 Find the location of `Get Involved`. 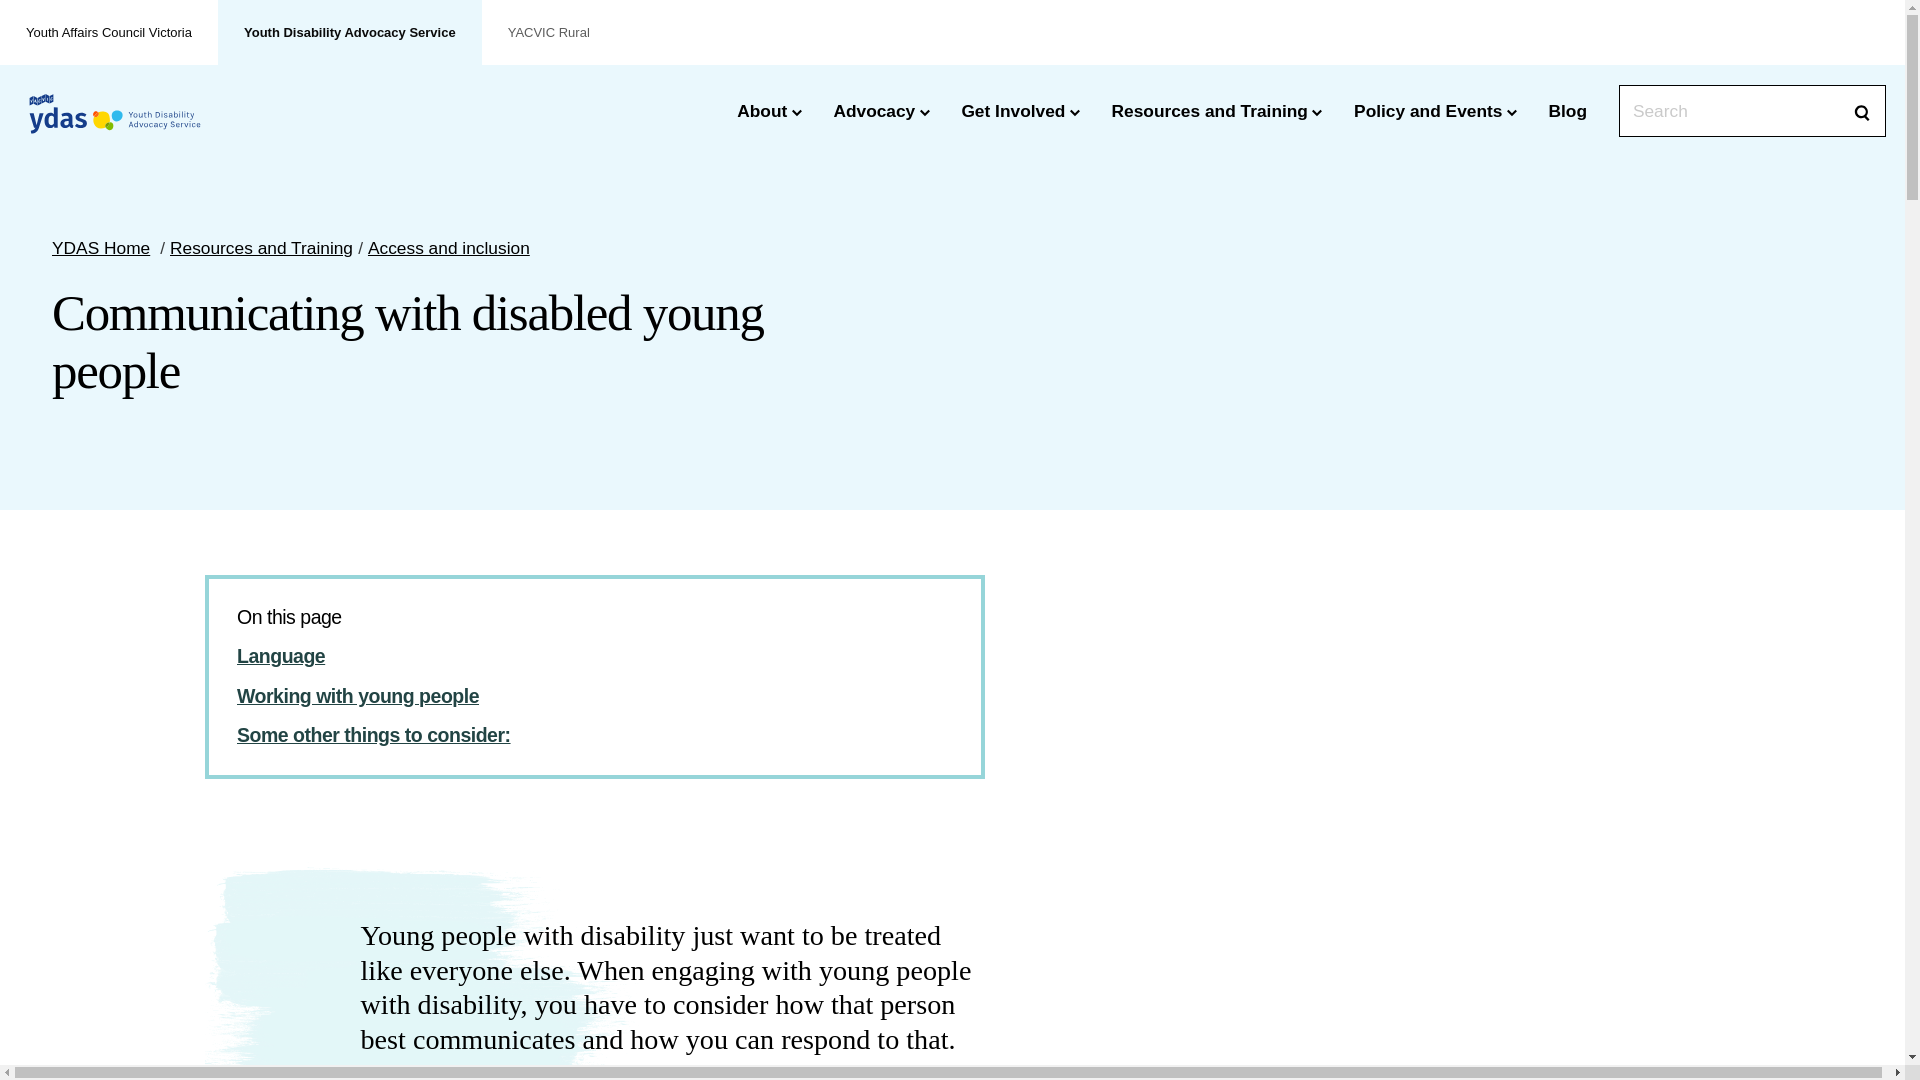

Get Involved is located at coordinates (1020, 111).